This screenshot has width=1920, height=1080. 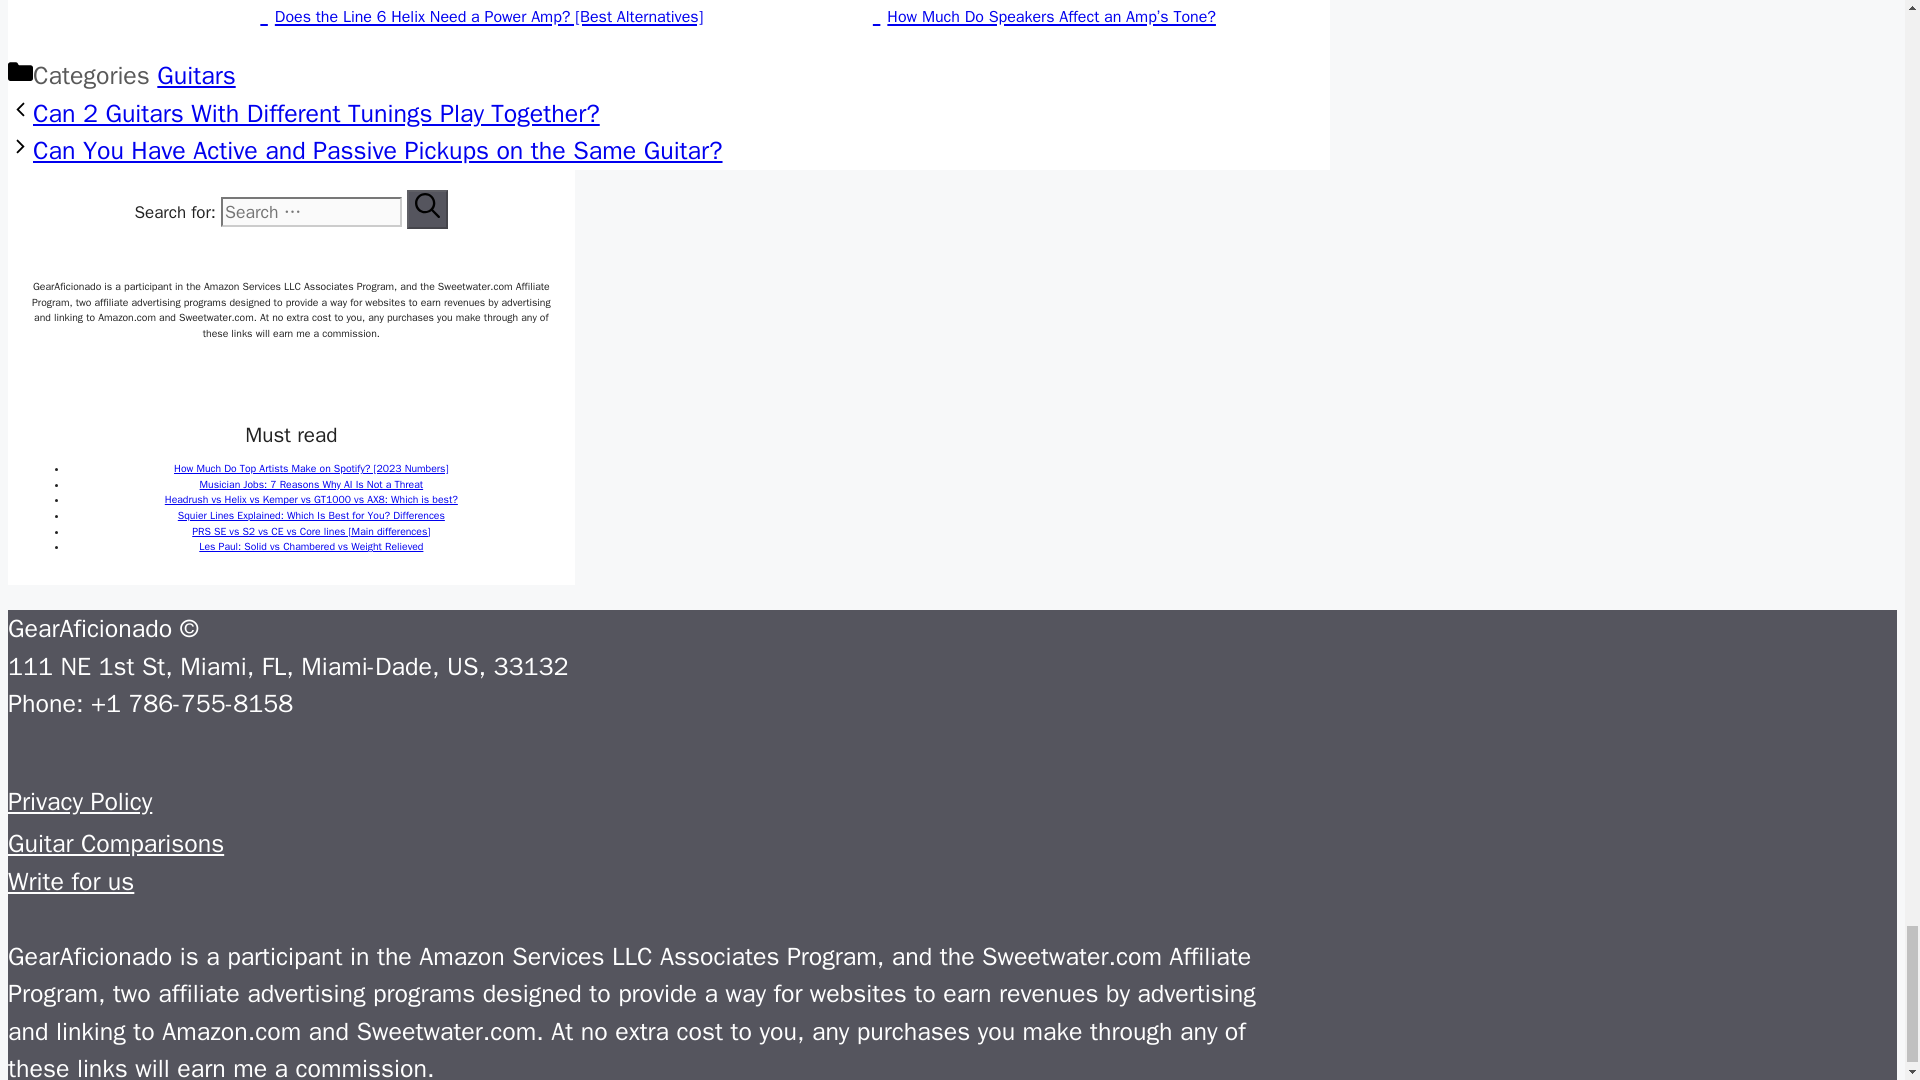 I want to click on Search for:, so click(x=310, y=211).